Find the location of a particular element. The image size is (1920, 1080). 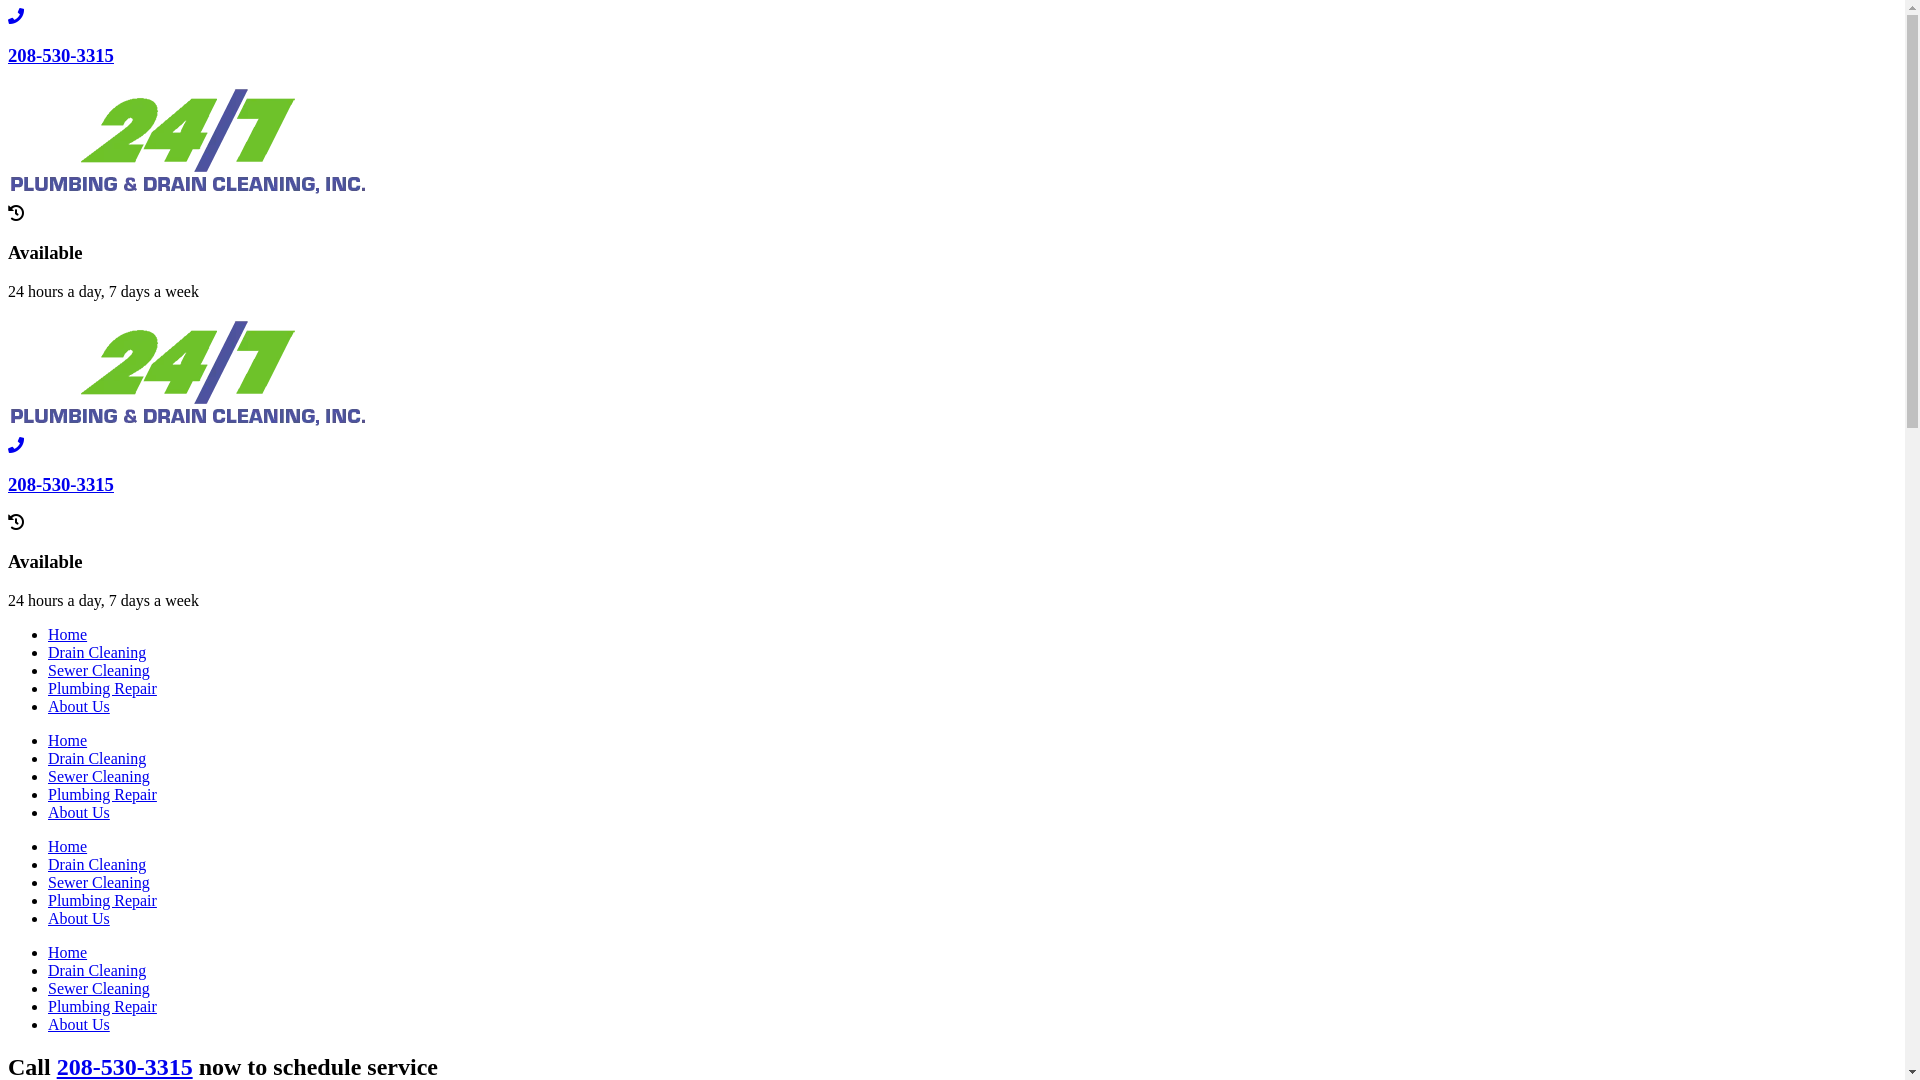

208-530-3315 is located at coordinates (61, 484).